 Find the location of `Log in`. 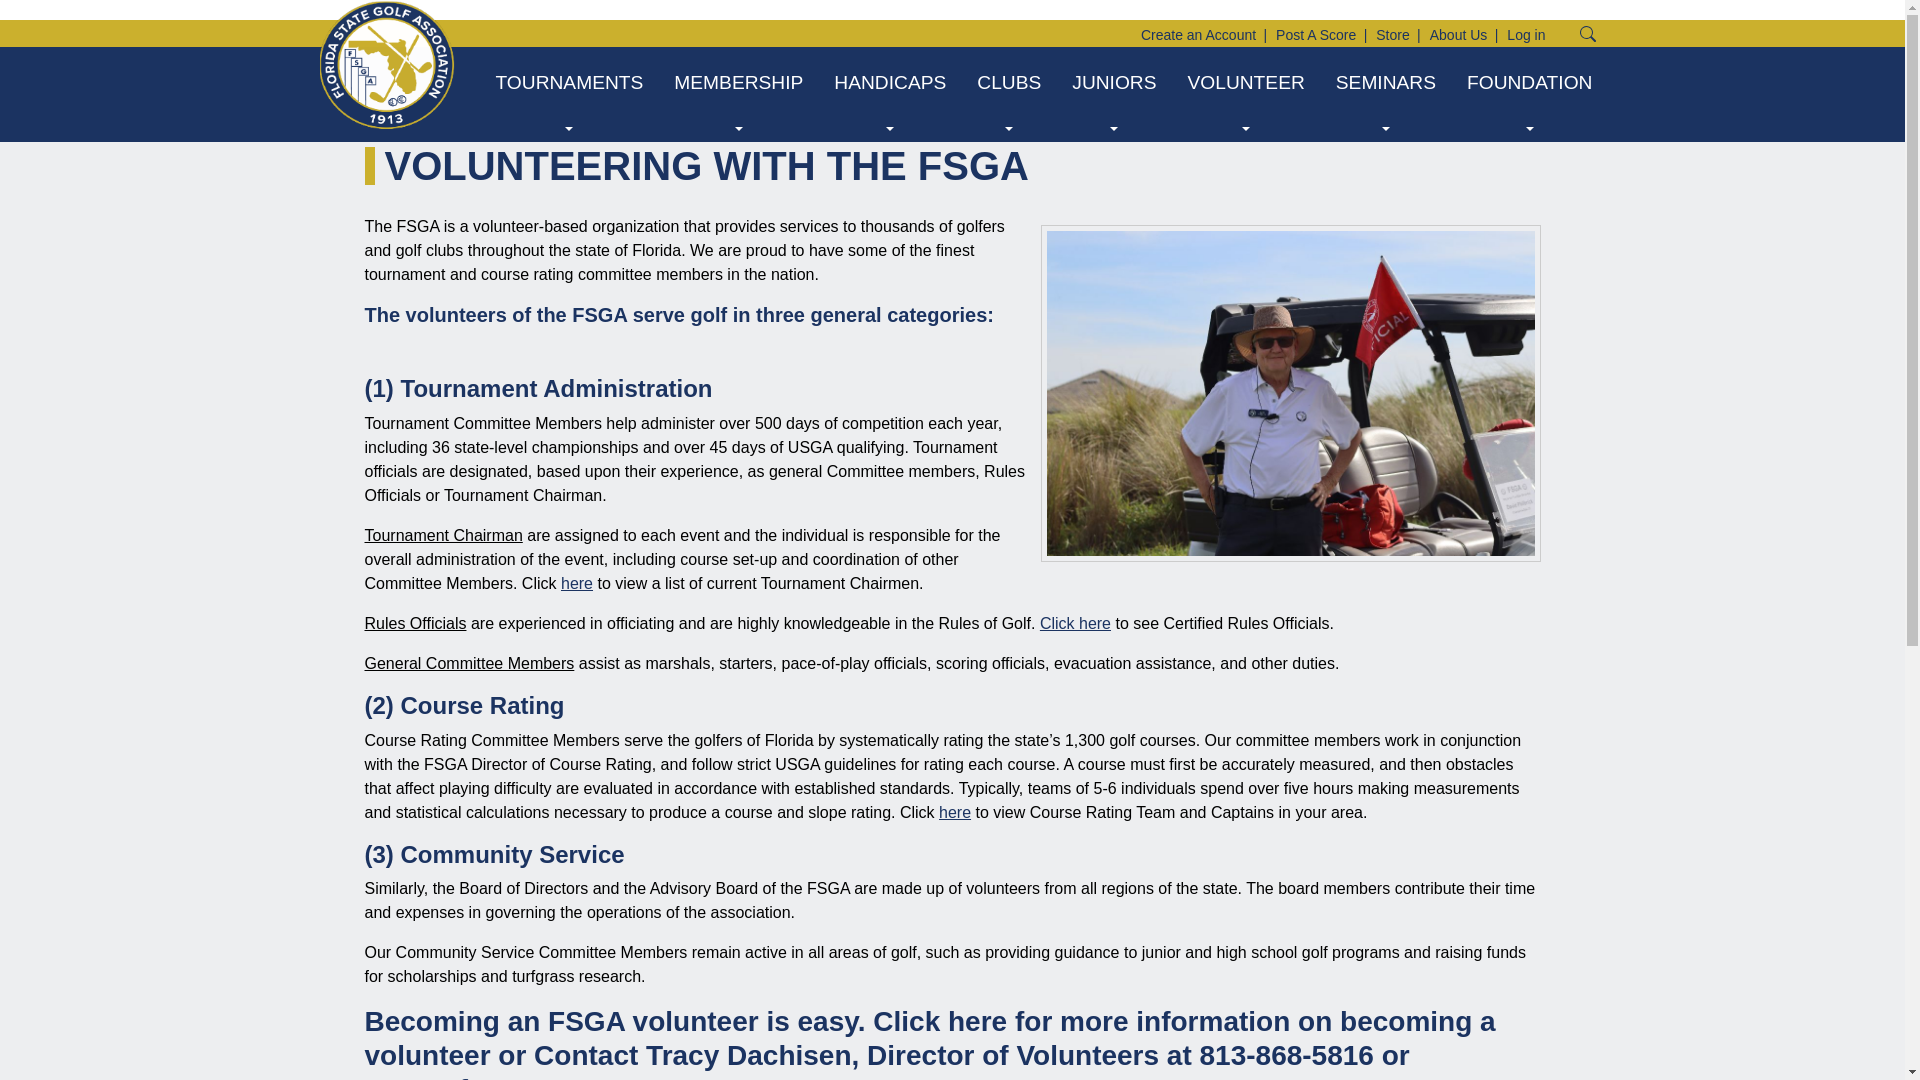

Log in is located at coordinates (1526, 35).